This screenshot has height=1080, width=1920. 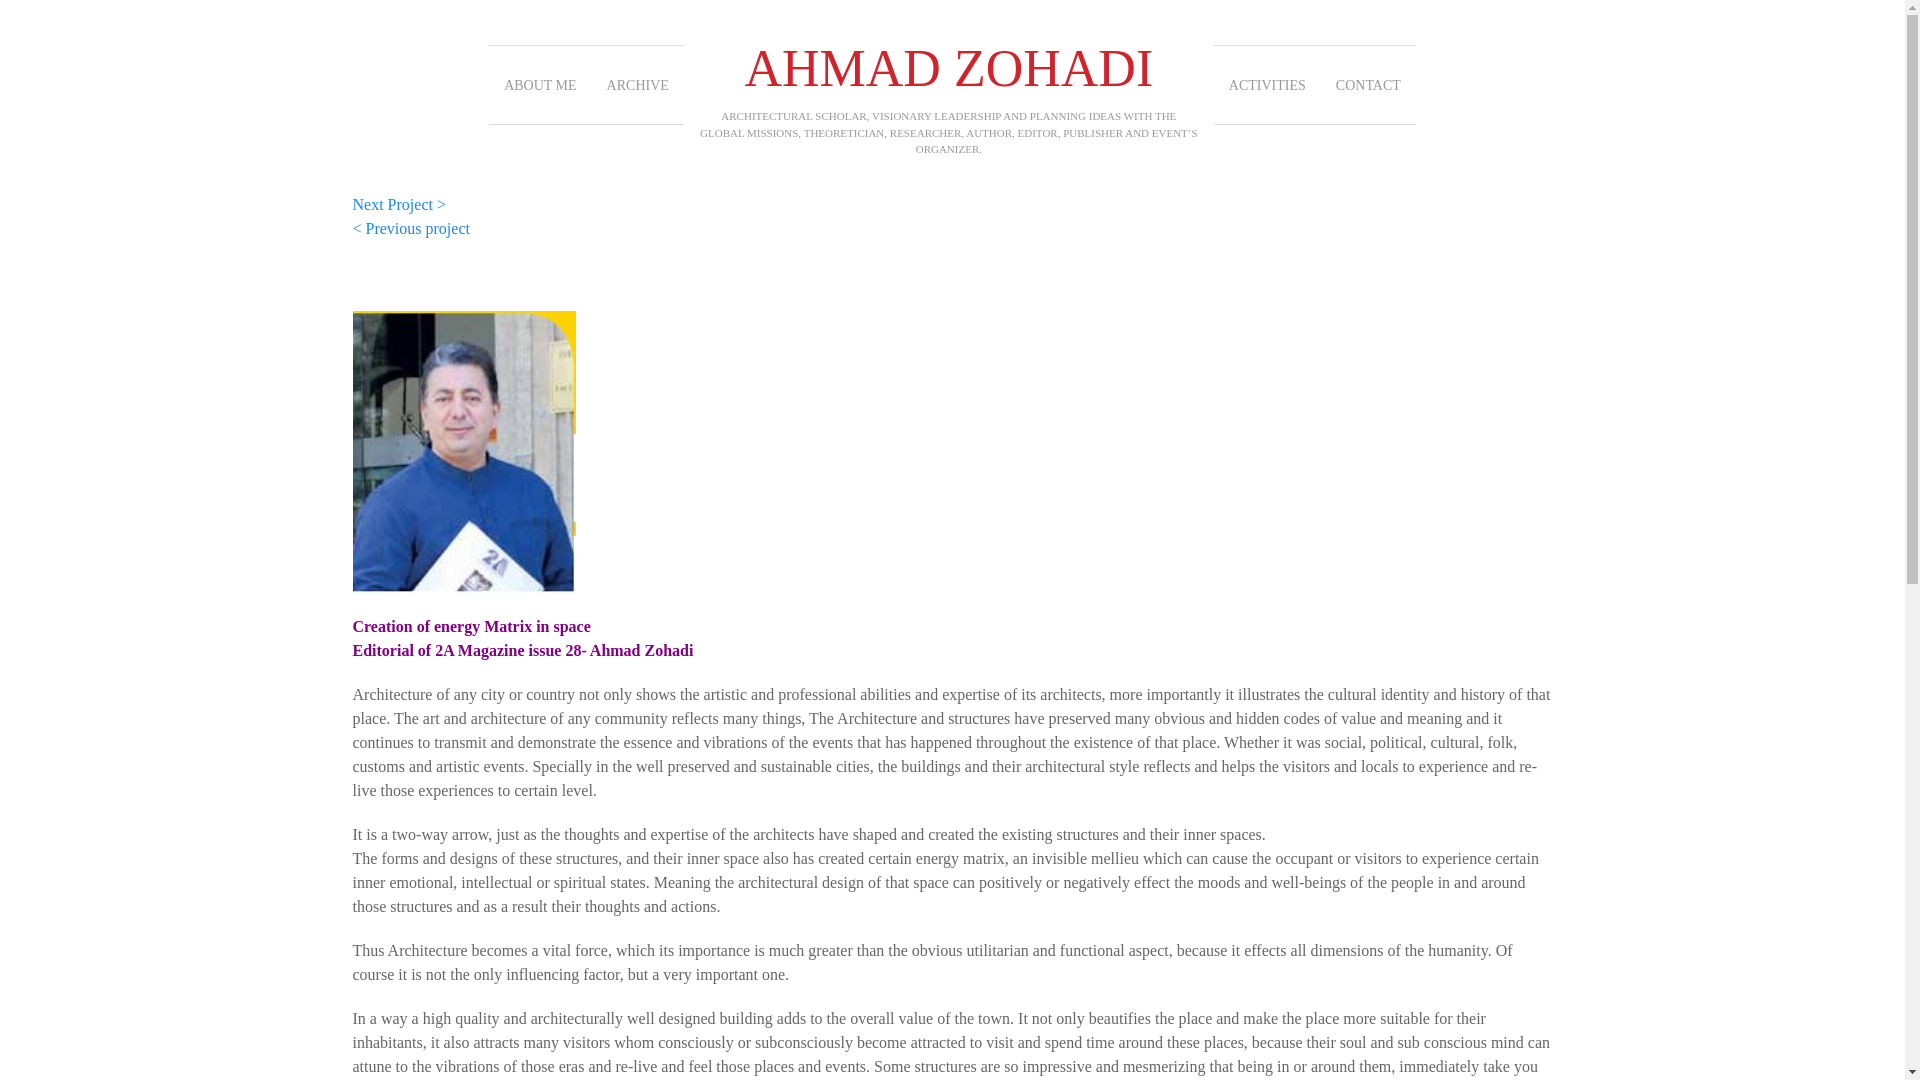 What do you see at coordinates (540, 85) in the screenshot?
I see `About me` at bounding box center [540, 85].